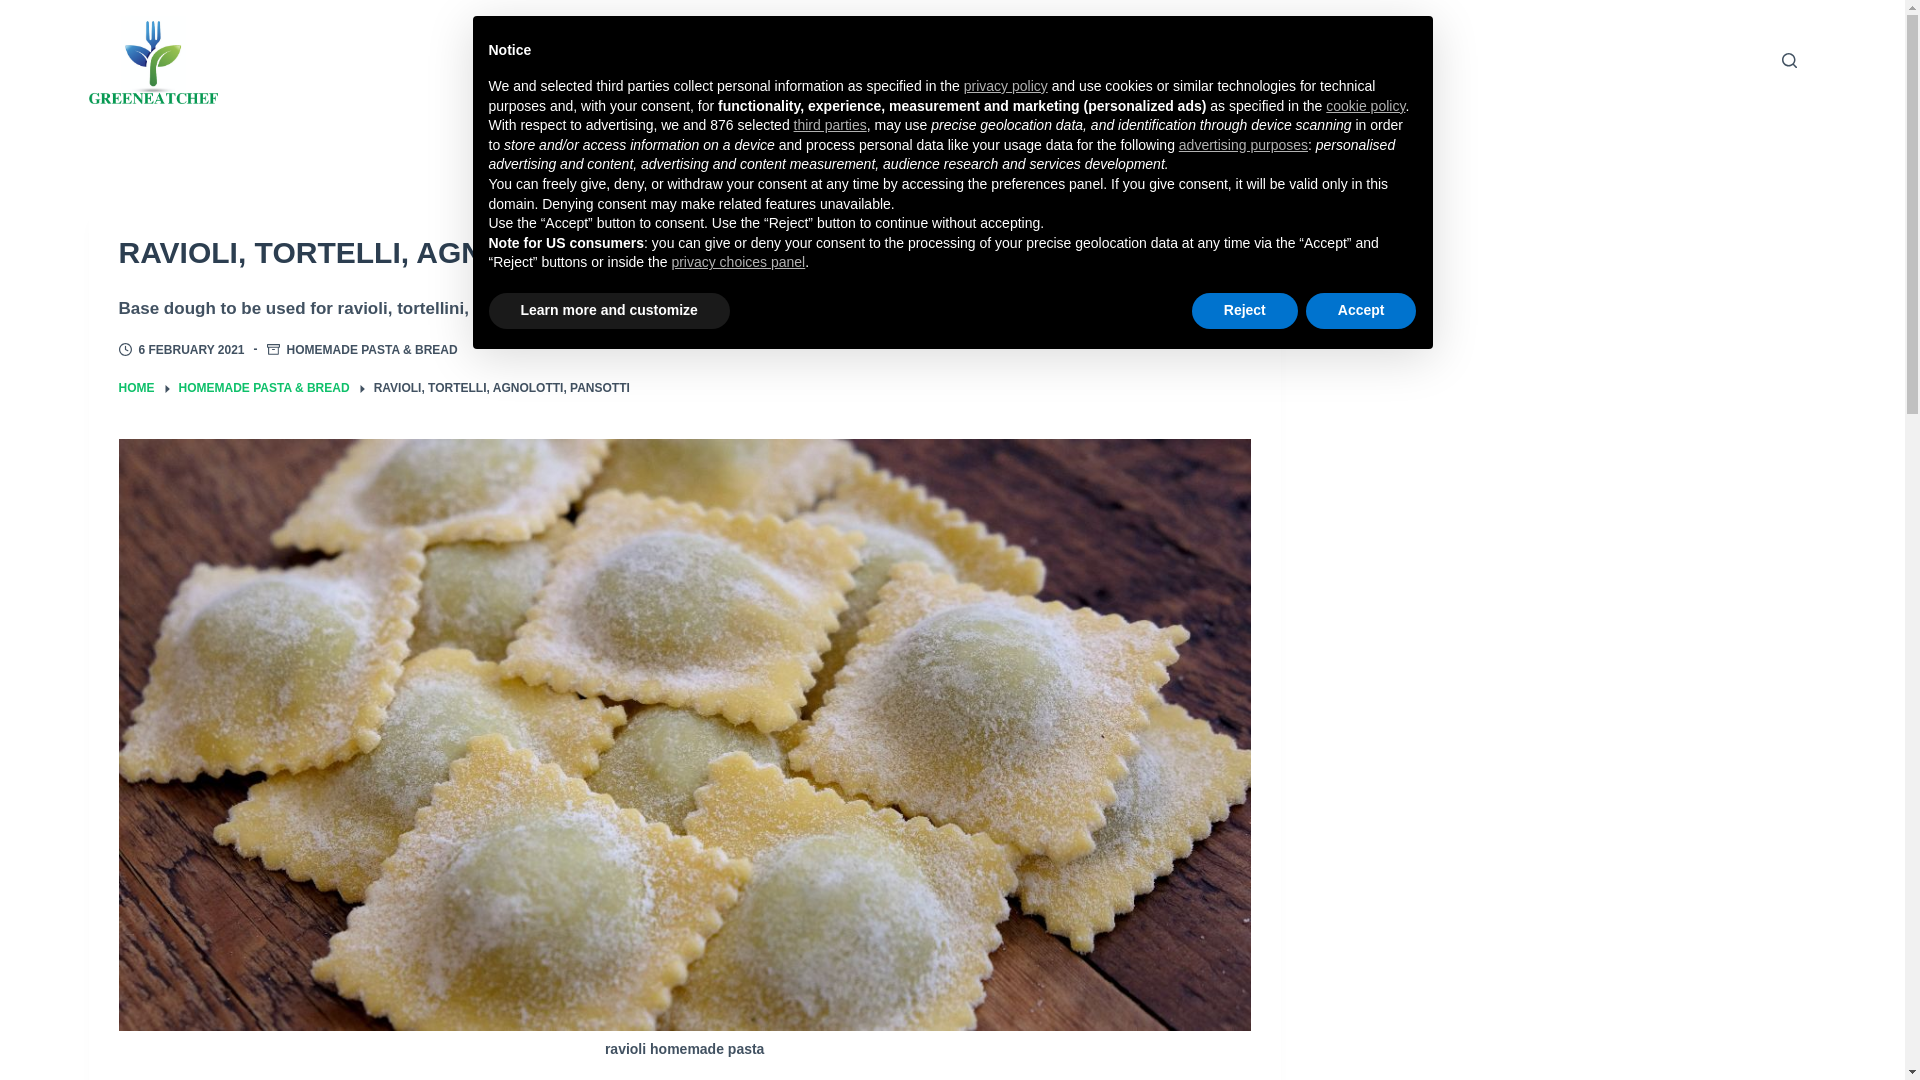  Describe the element at coordinates (683, 252) in the screenshot. I see `RAVIOLI, TORTELLI, AGNOLOTTI, PANSOTTI` at that location.